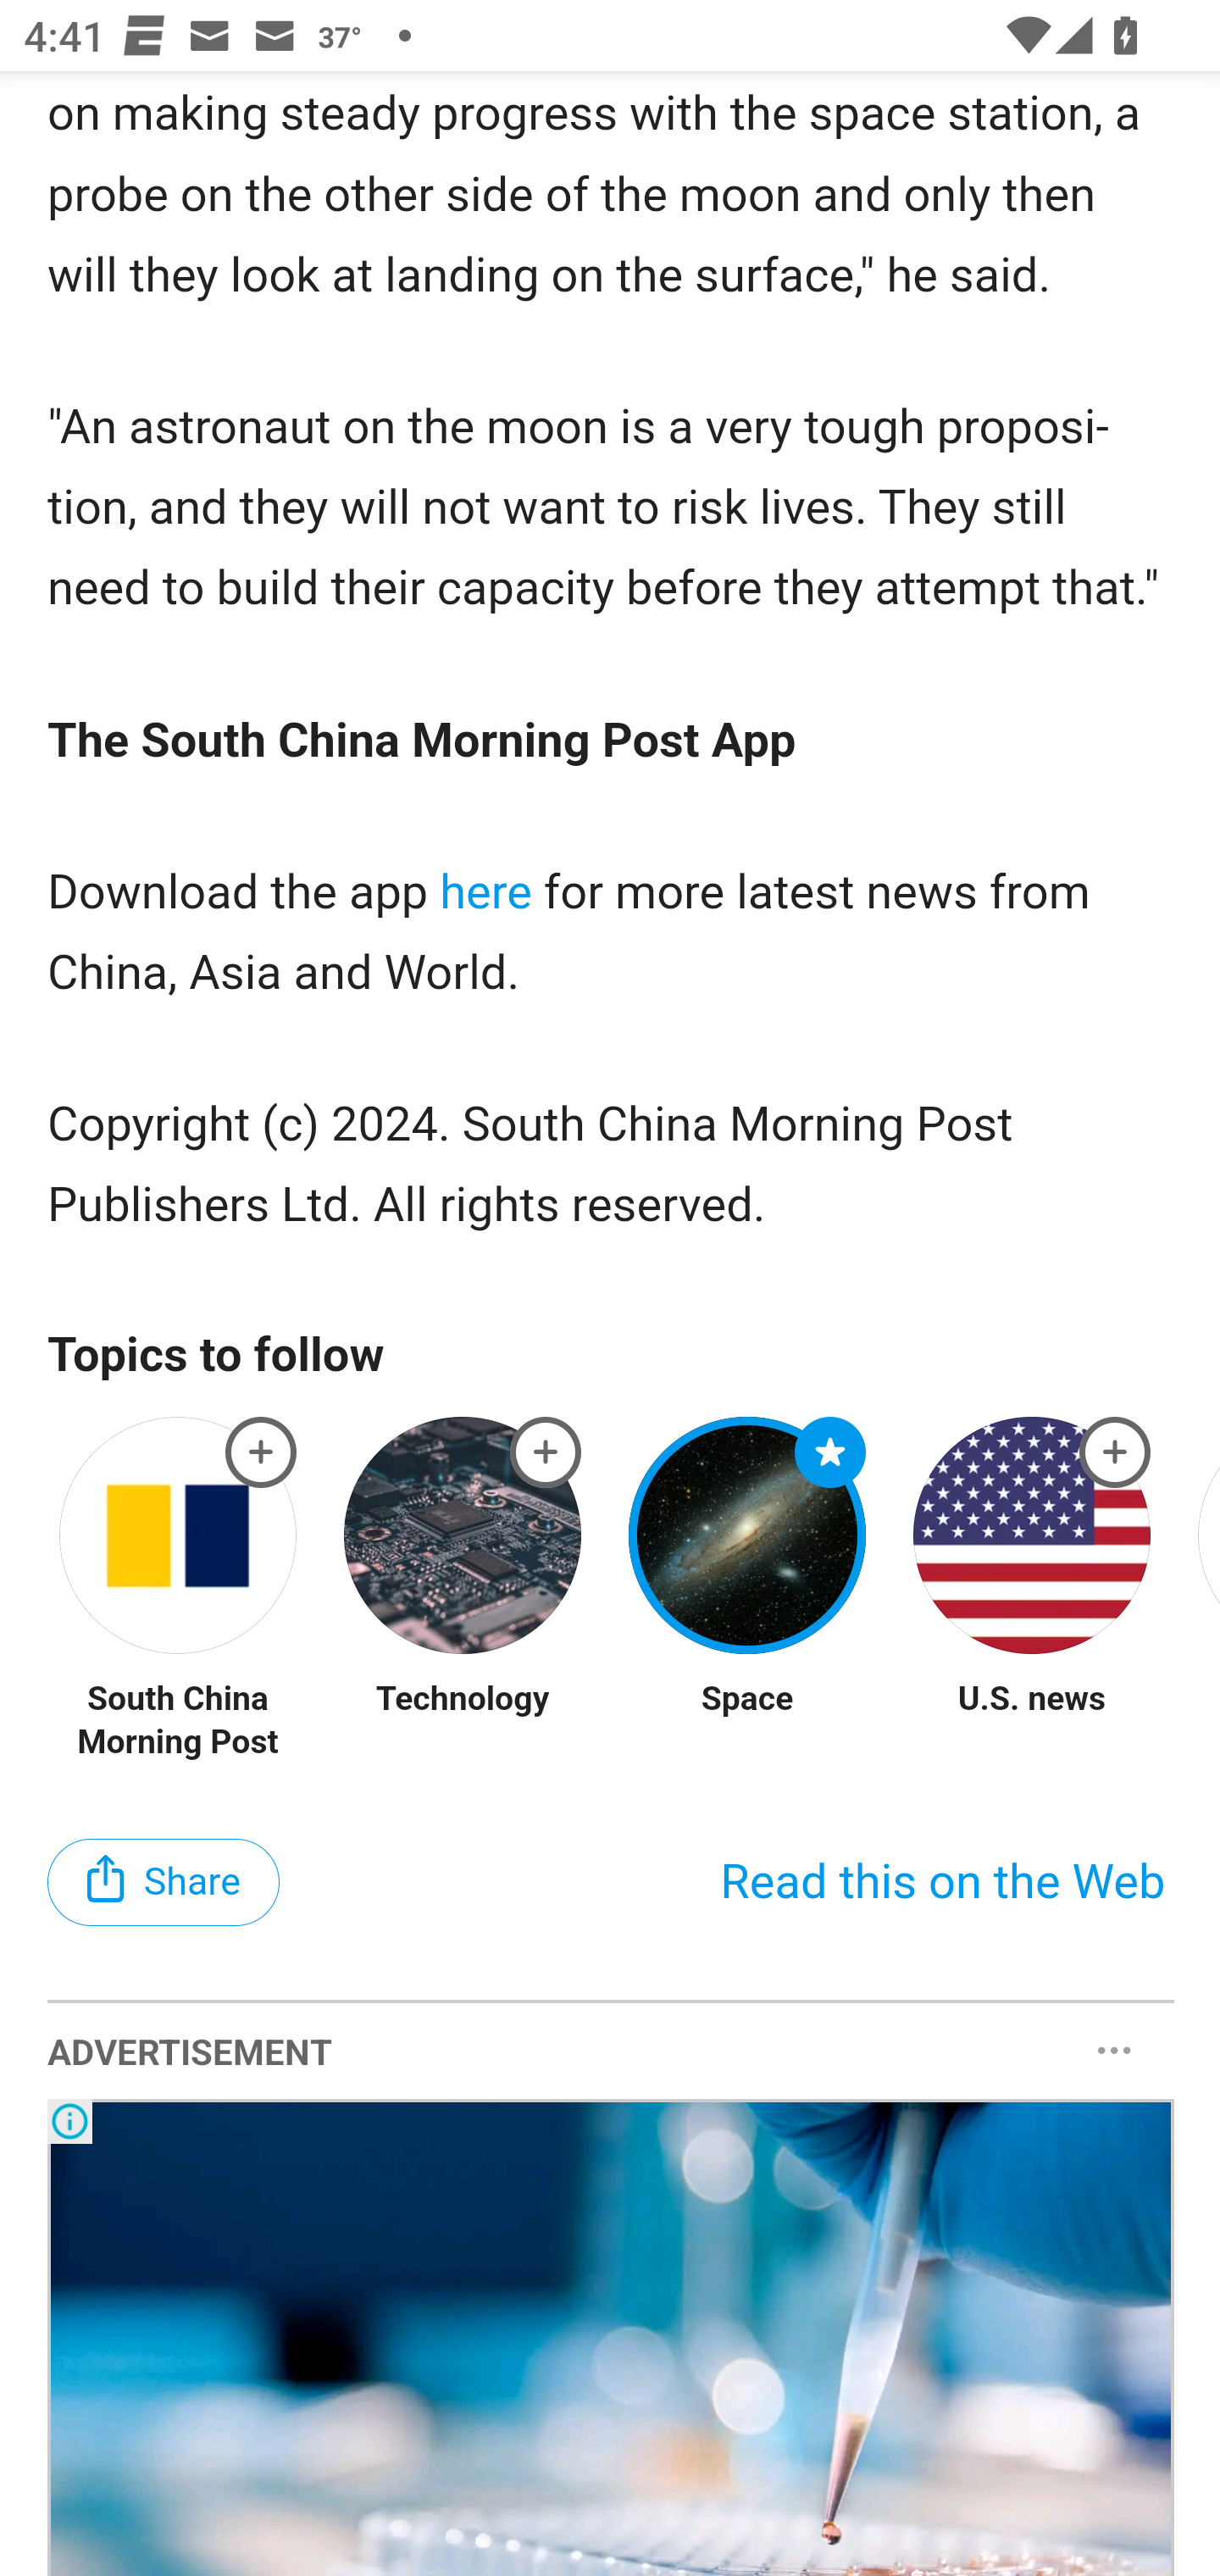  What do you see at coordinates (462, 1702) in the screenshot?
I see `Technology` at bounding box center [462, 1702].